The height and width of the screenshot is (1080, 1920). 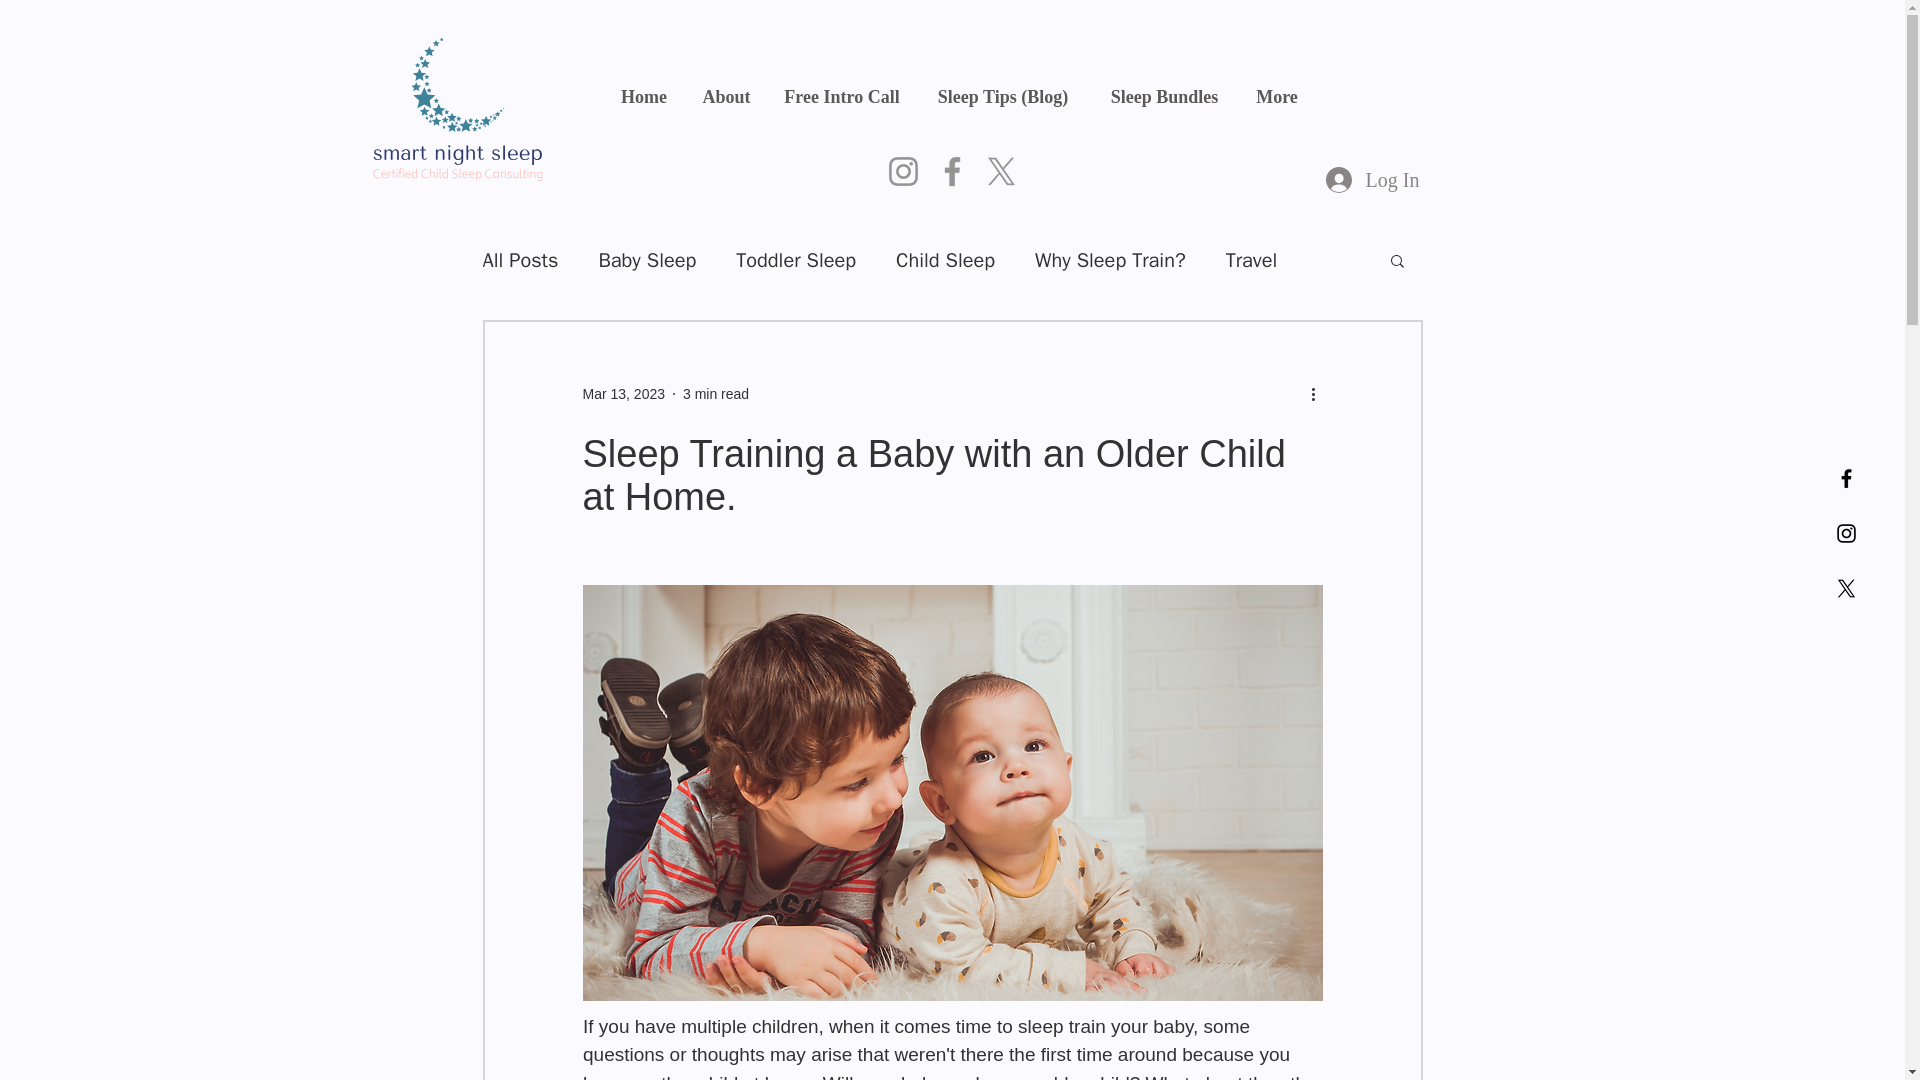 What do you see at coordinates (1165, 97) in the screenshot?
I see `Sleep Bundles` at bounding box center [1165, 97].